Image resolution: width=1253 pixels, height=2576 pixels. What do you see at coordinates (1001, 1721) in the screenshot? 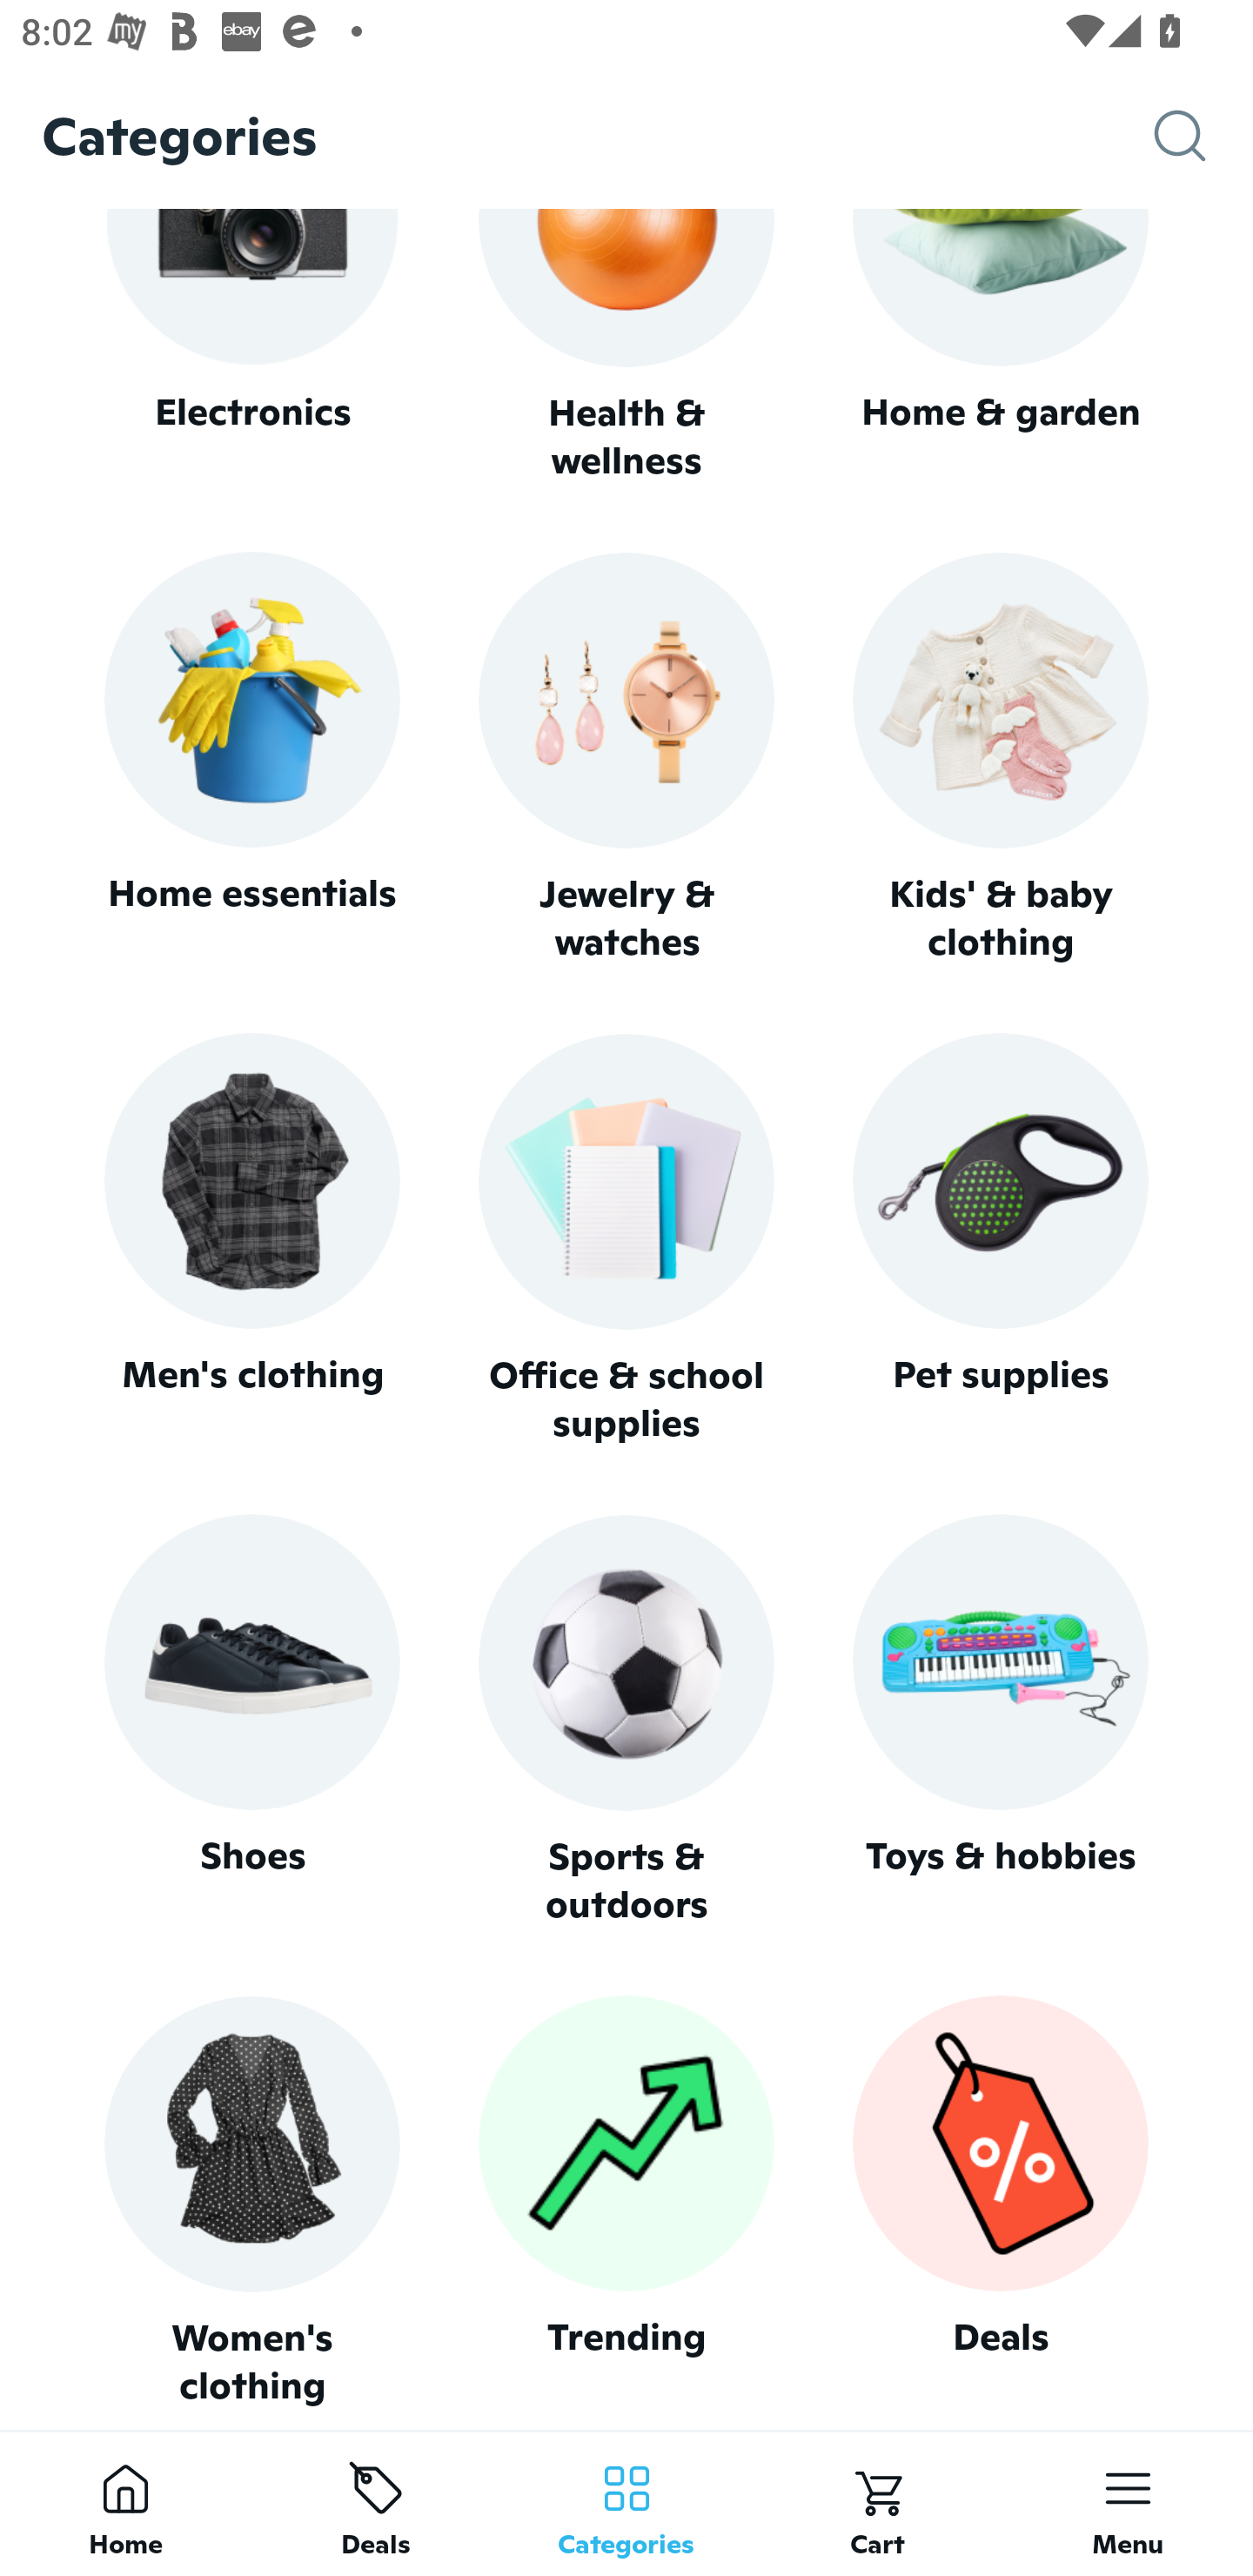
I see `Toys & hobbies` at bounding box center [1001, 1721].